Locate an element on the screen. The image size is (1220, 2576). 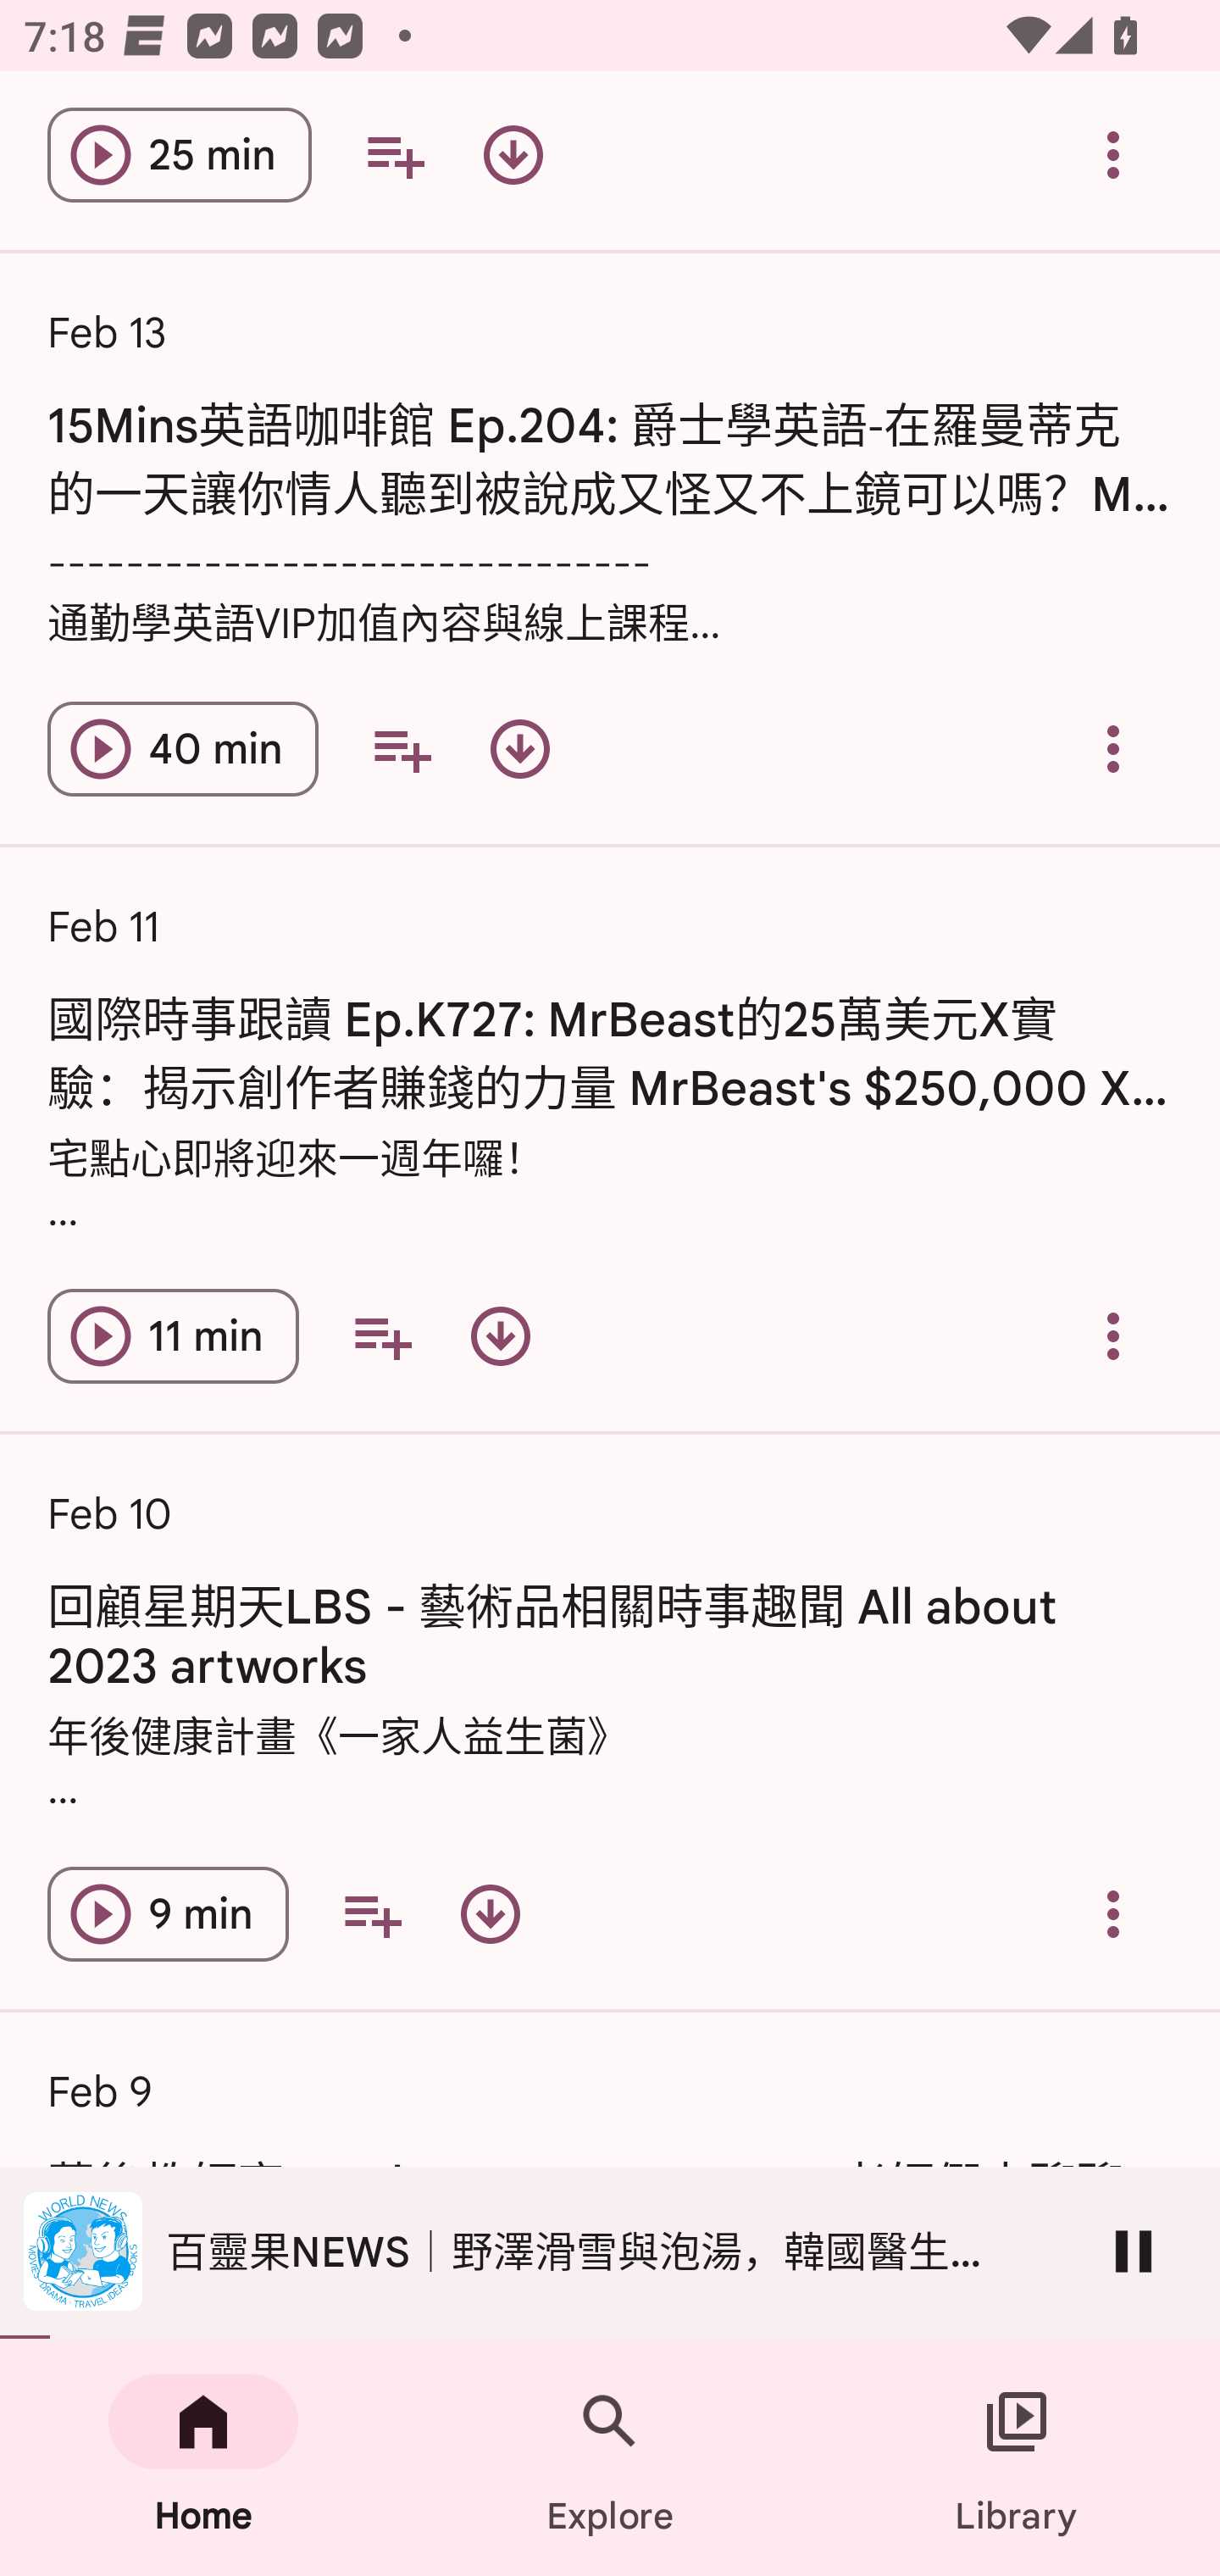
Overflow menu is located at coordinates (1113, 1335).